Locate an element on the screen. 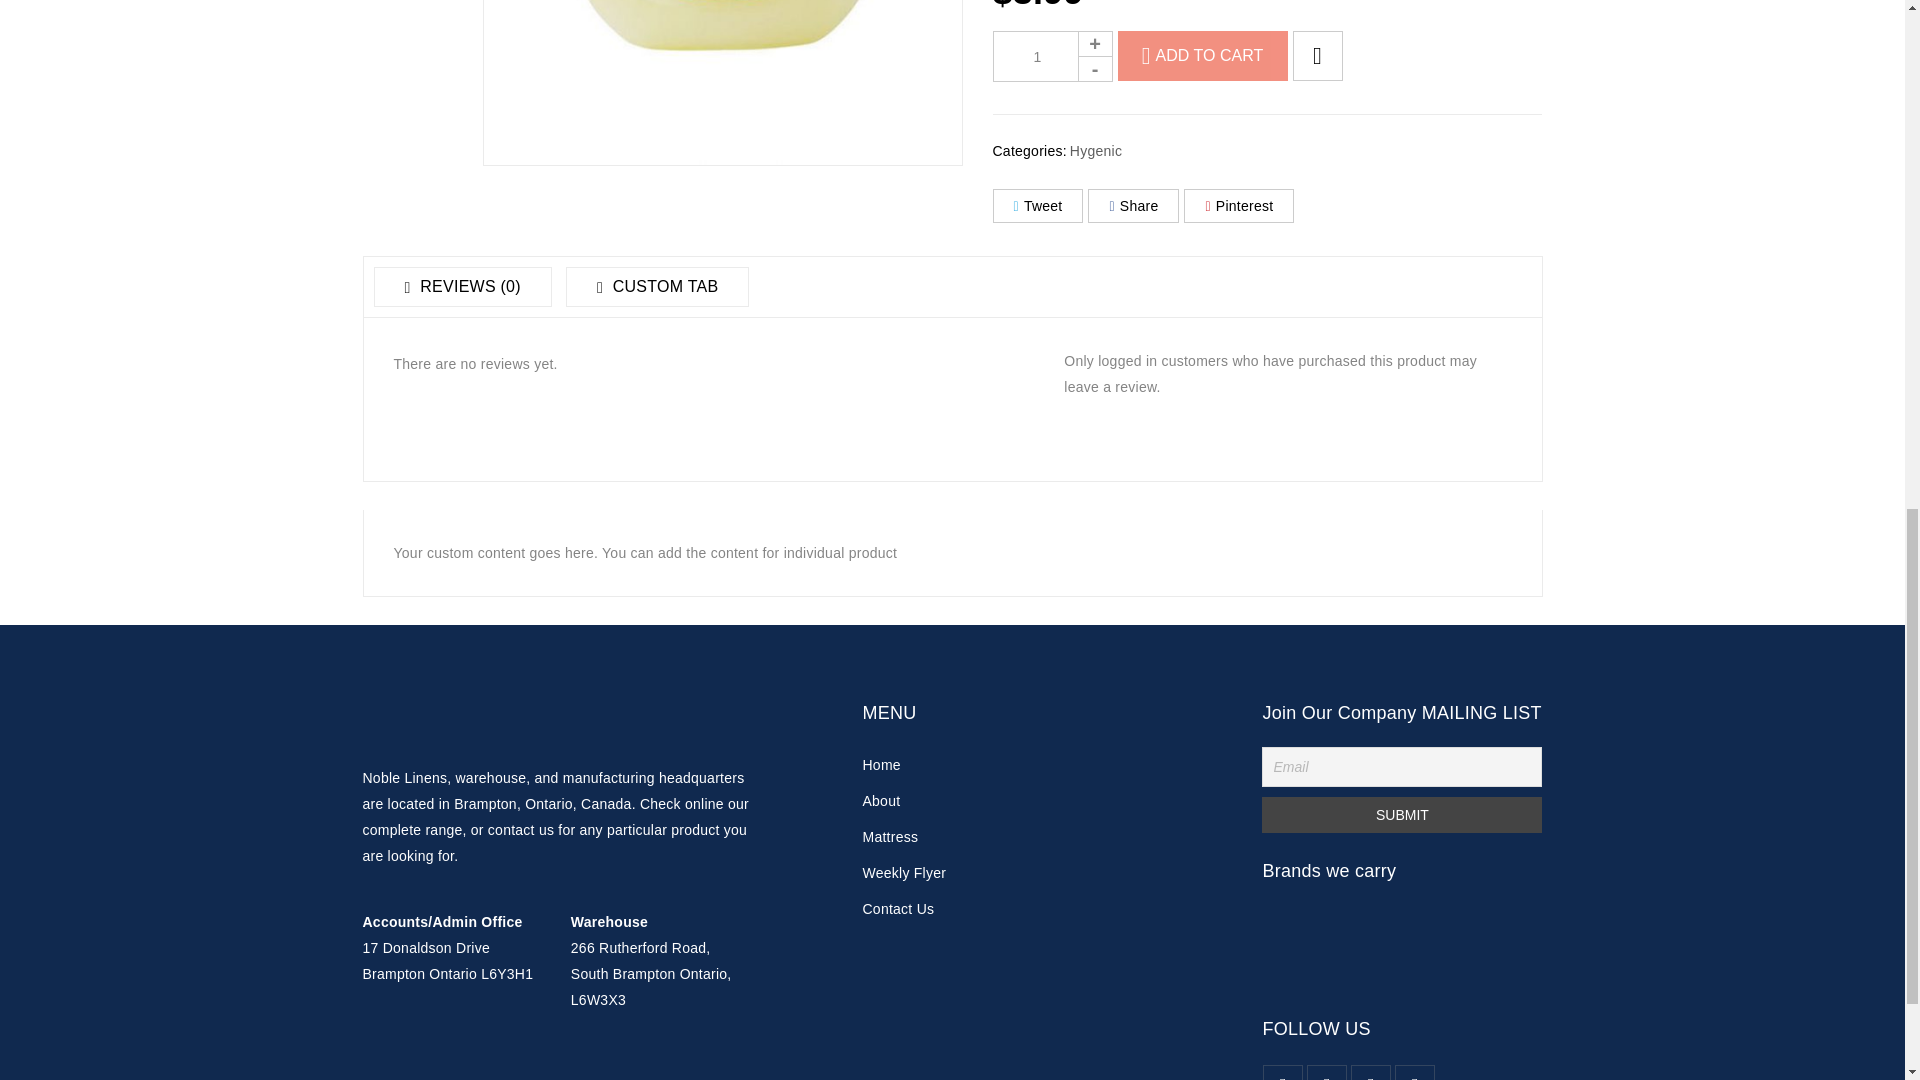 This screenshot has width=1920, height=1080. Contact Us is located at coordinates (898, 908).